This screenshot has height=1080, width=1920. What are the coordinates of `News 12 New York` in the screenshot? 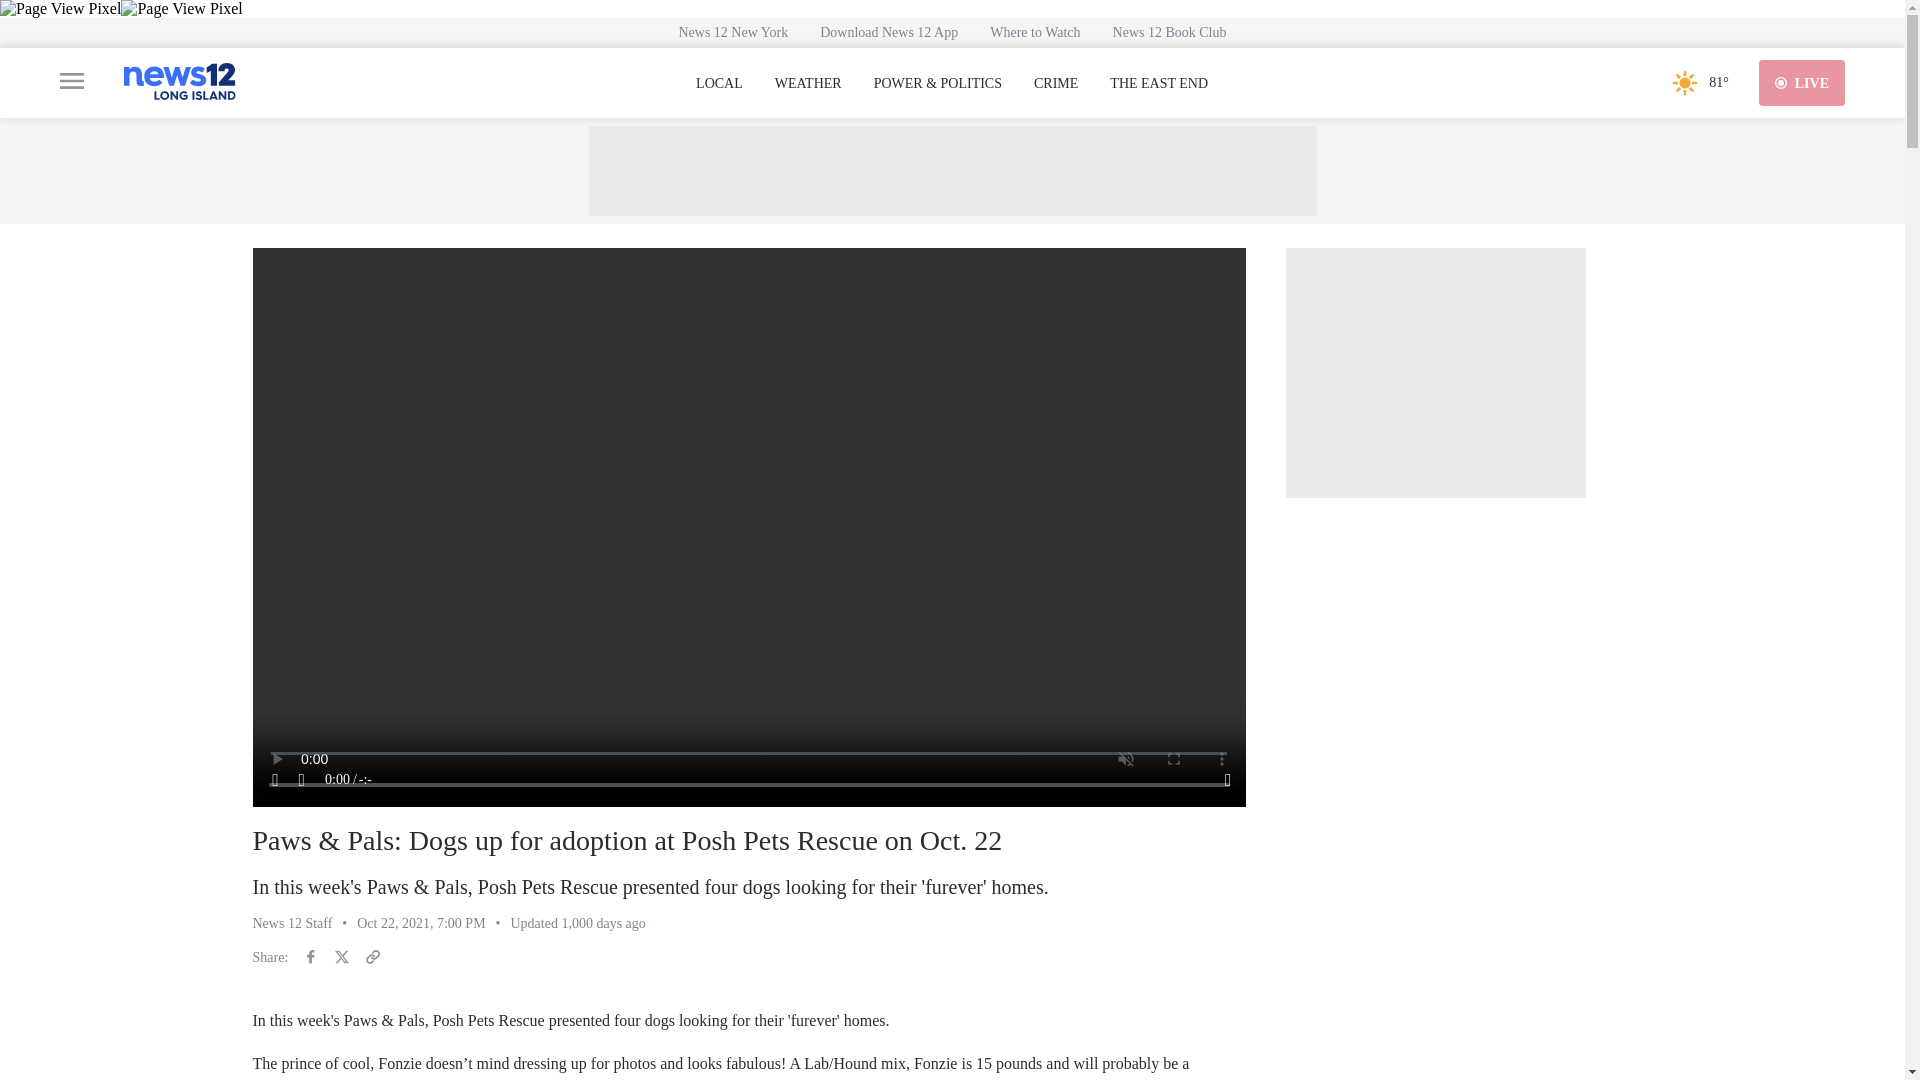 It's located at (733, 32).